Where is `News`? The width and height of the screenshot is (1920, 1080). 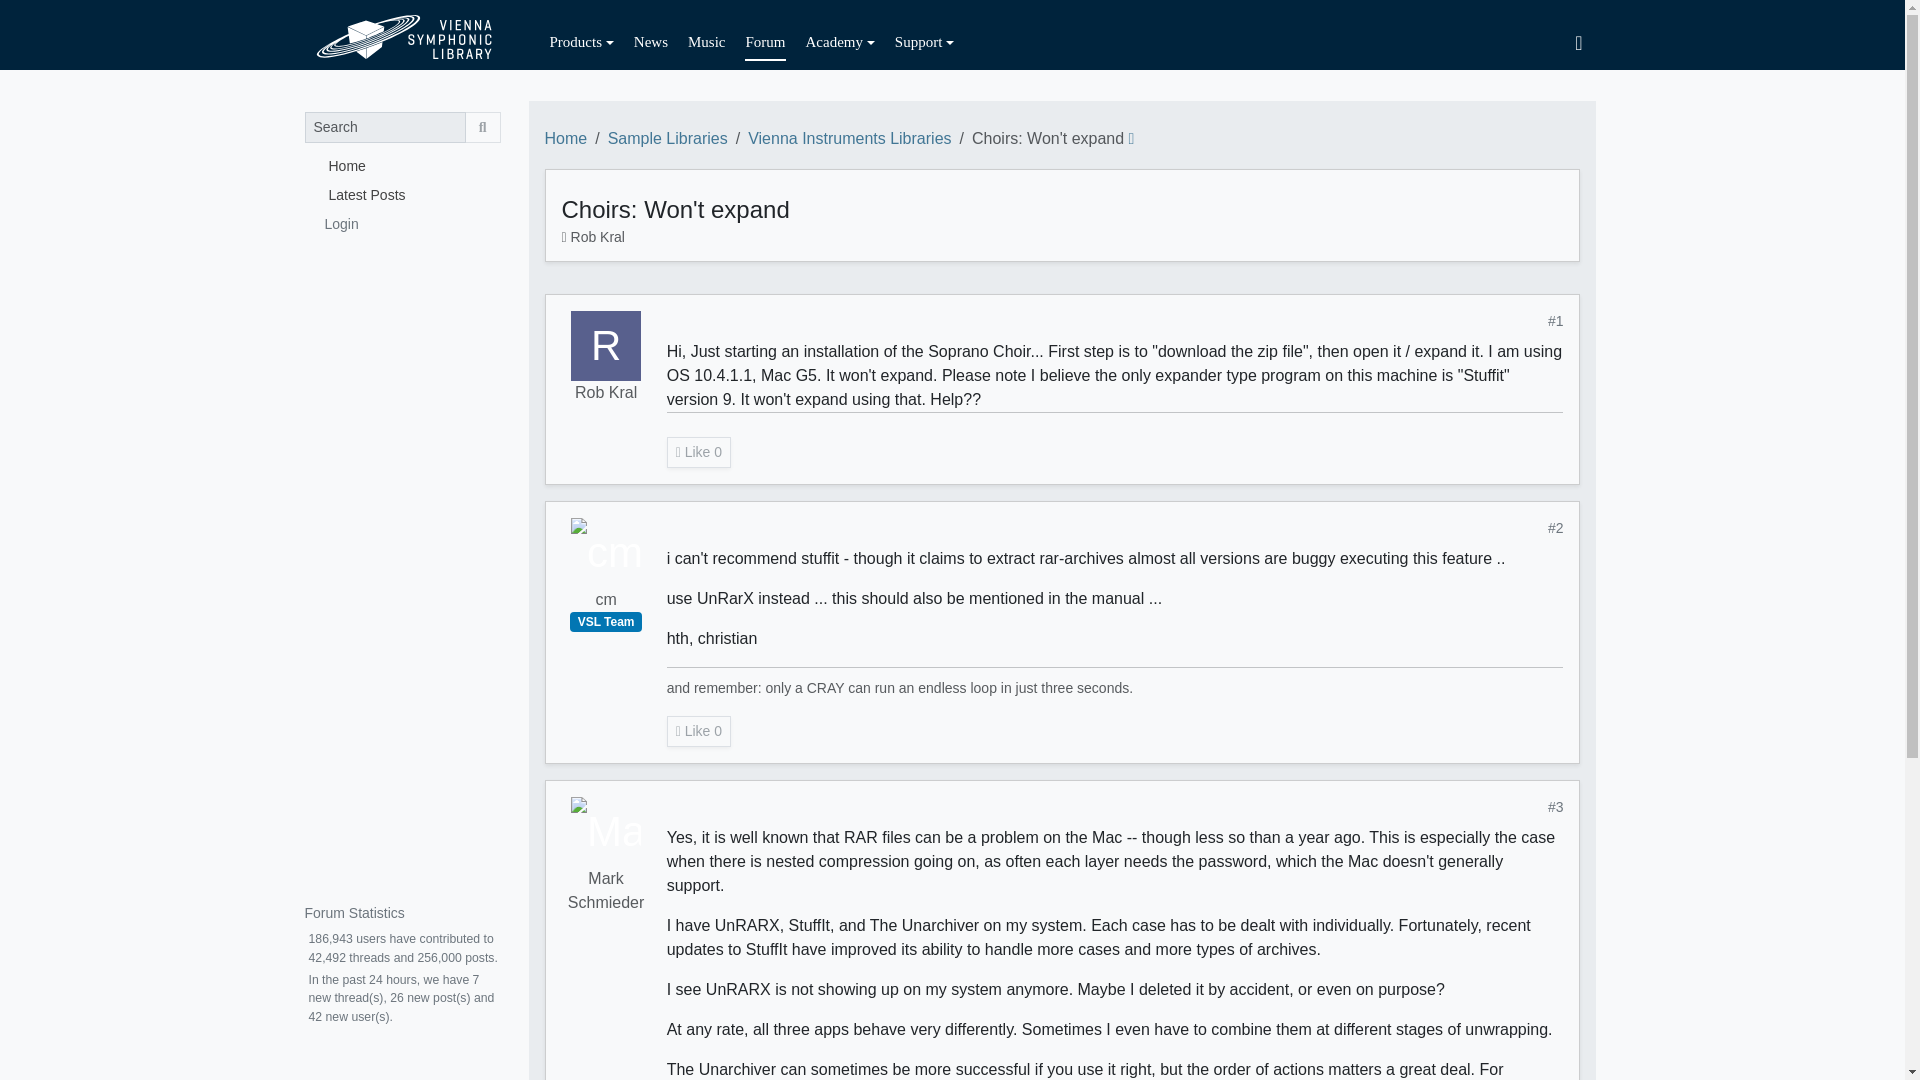
News is located at coordinates (650, 42).